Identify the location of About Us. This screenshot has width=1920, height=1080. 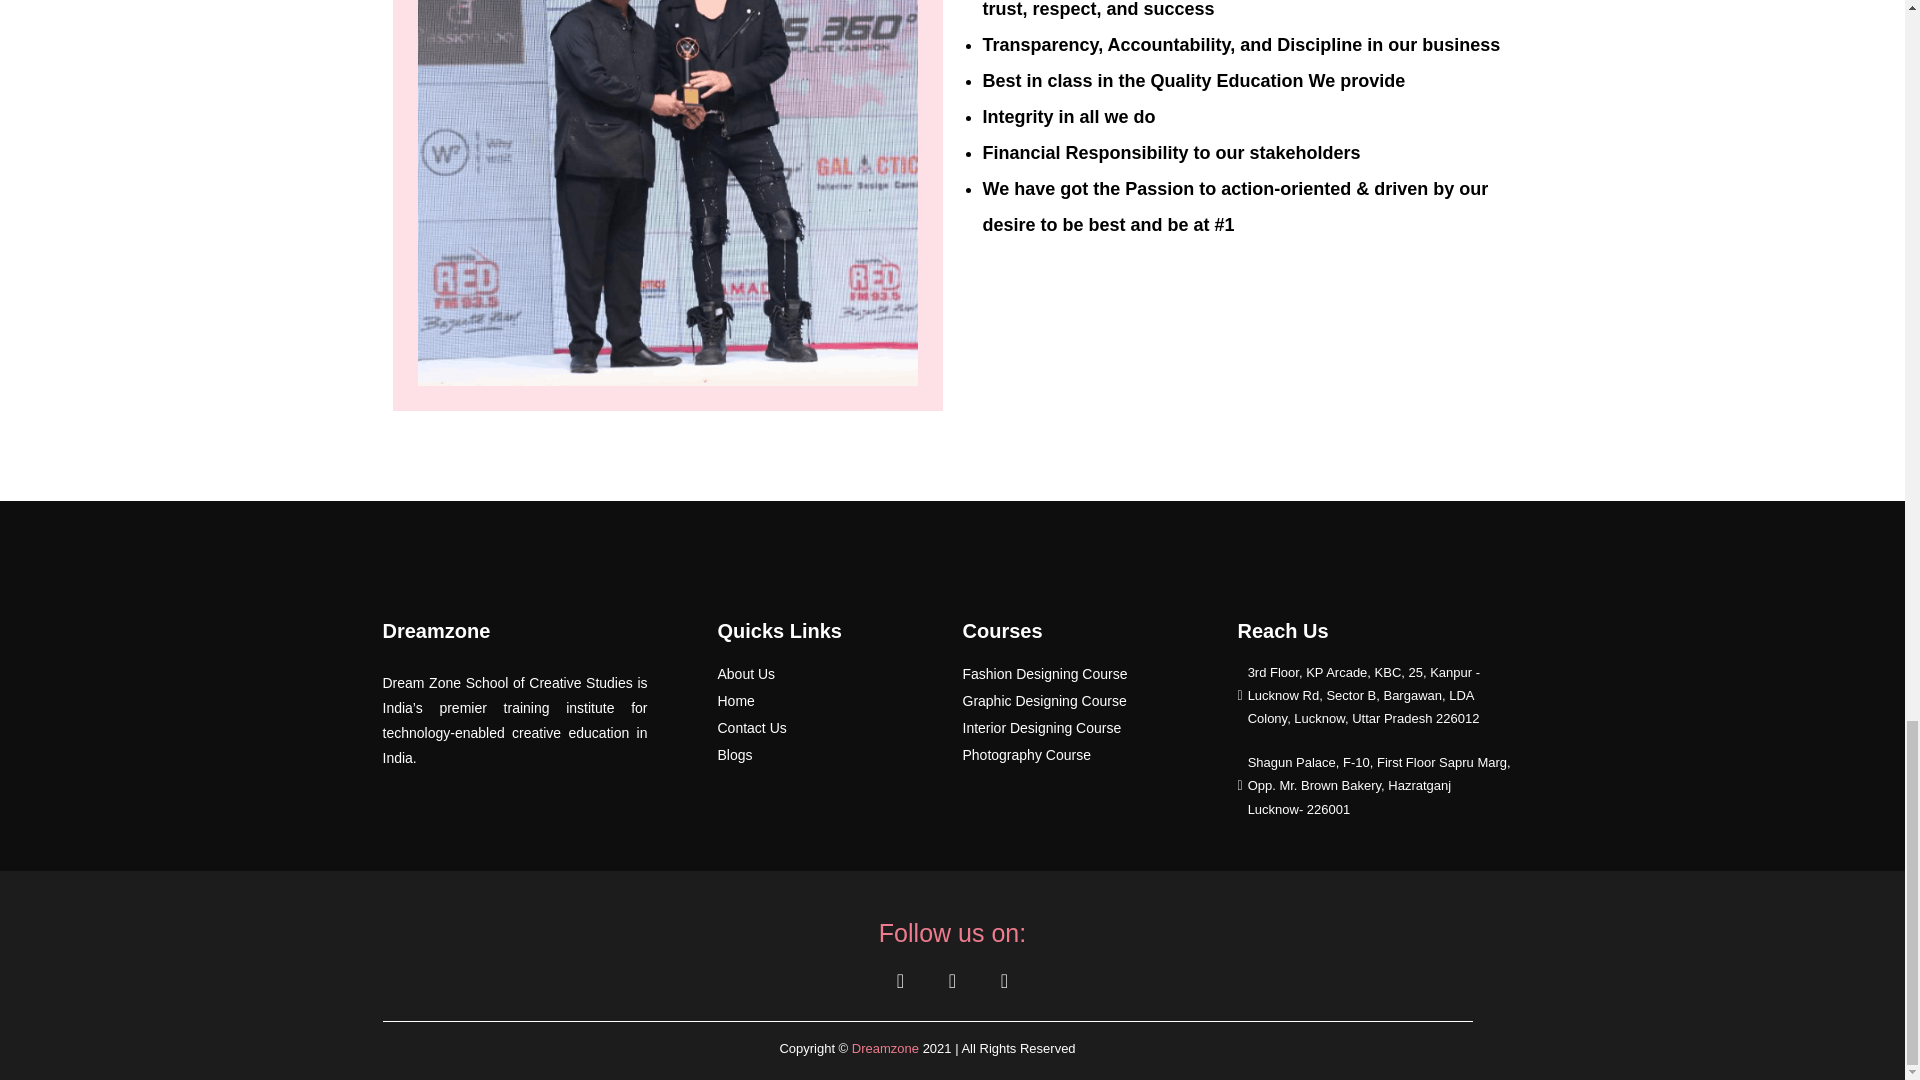
(746, 674).